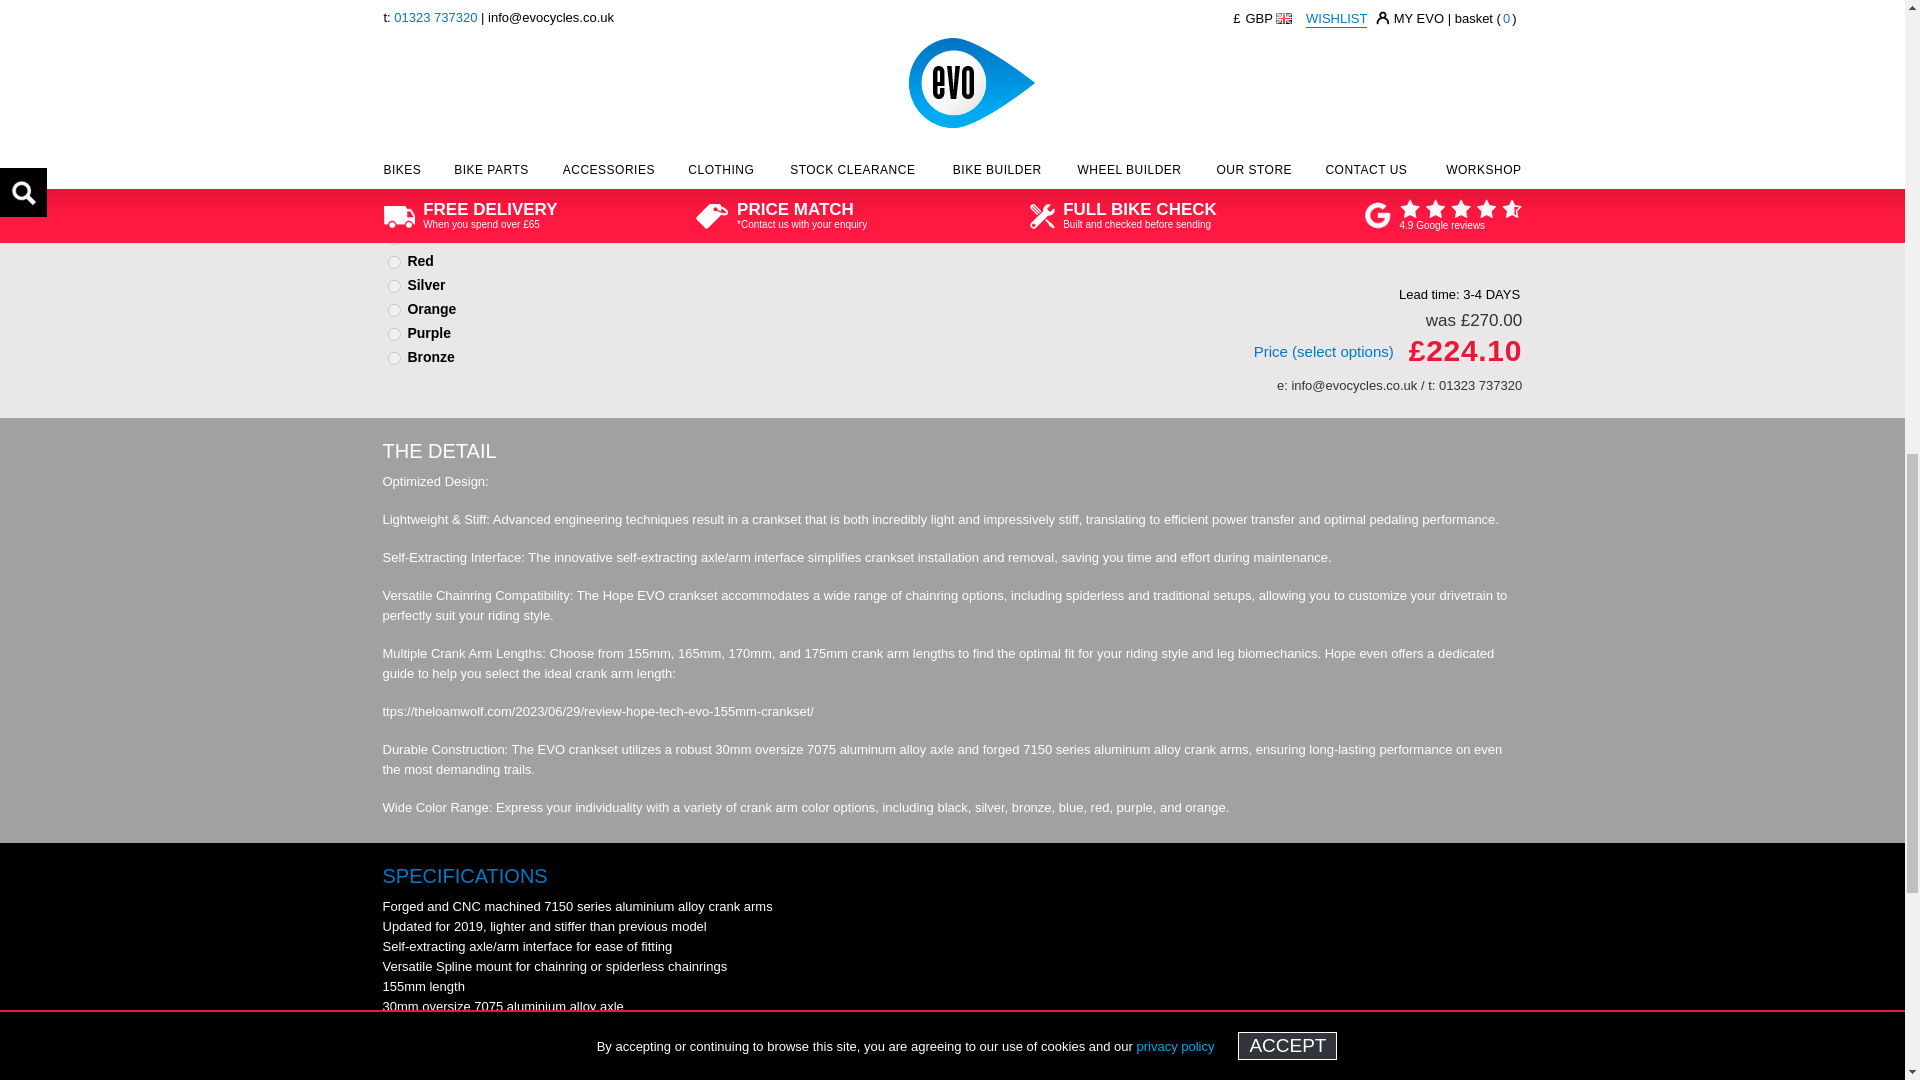 The height and width of the screenshot is (1080, 1920). What do you see at coordinates (394, 286) in the screenshot?
I see `4` at bounding box center [394, 286].